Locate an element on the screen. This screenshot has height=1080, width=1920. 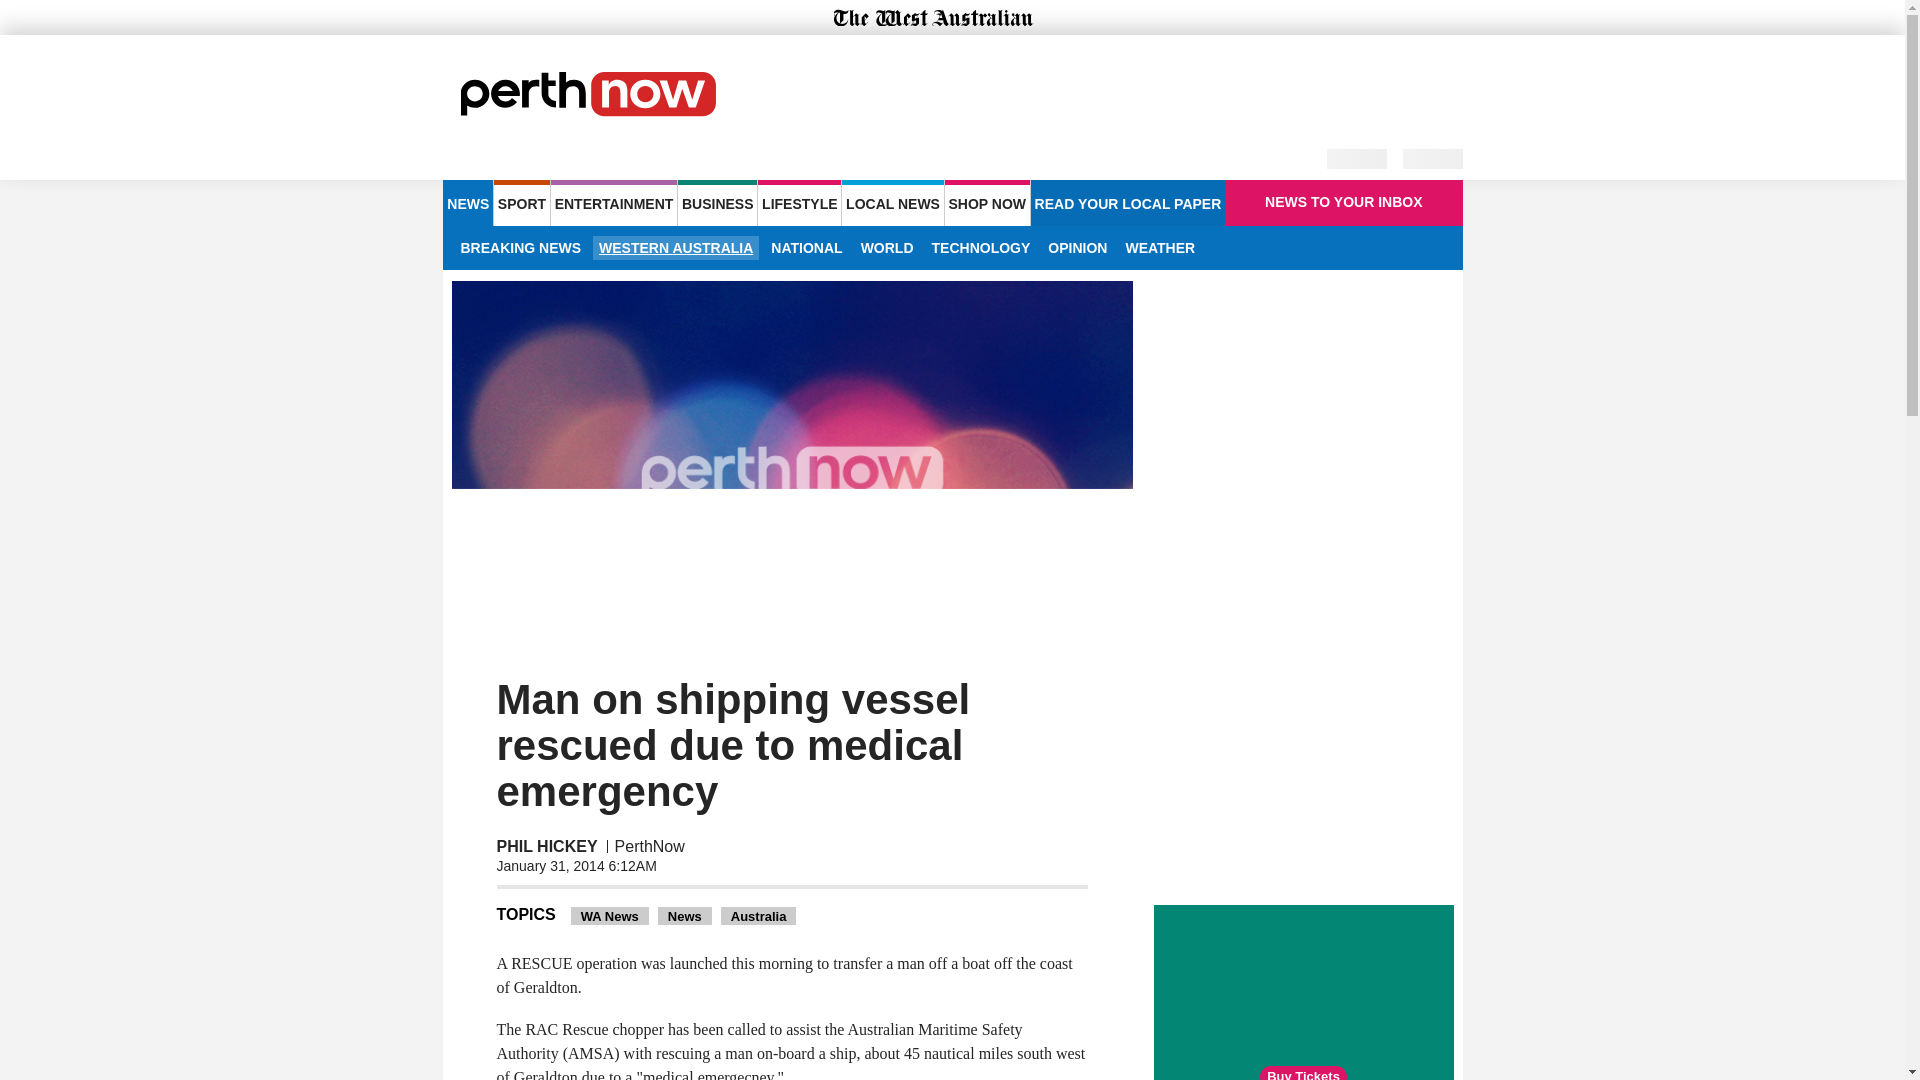
ENTERTAINMENT is located at coordinates (614, 202).